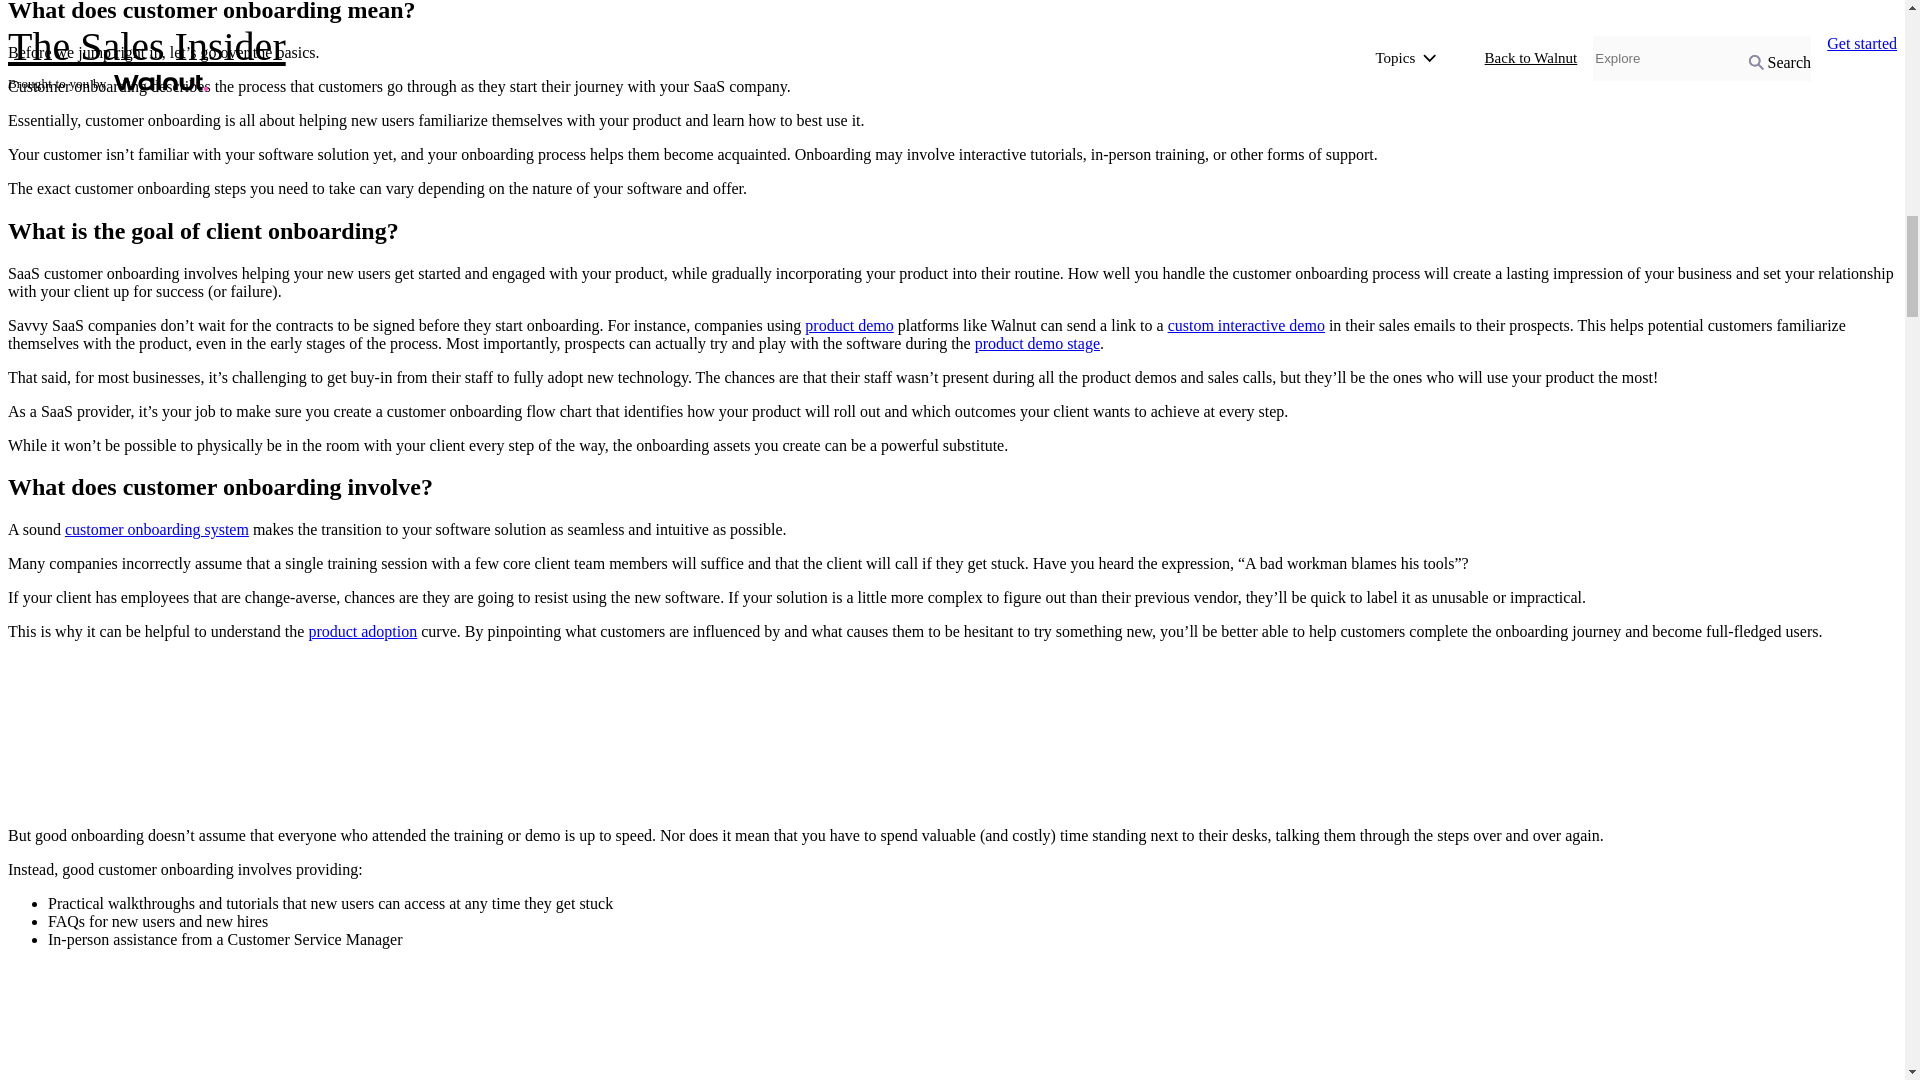 The image size is (1920, 1080). Describe the element at coordinates (1246, 325) in the screenshot. I see `custom interactive demo` at that location.